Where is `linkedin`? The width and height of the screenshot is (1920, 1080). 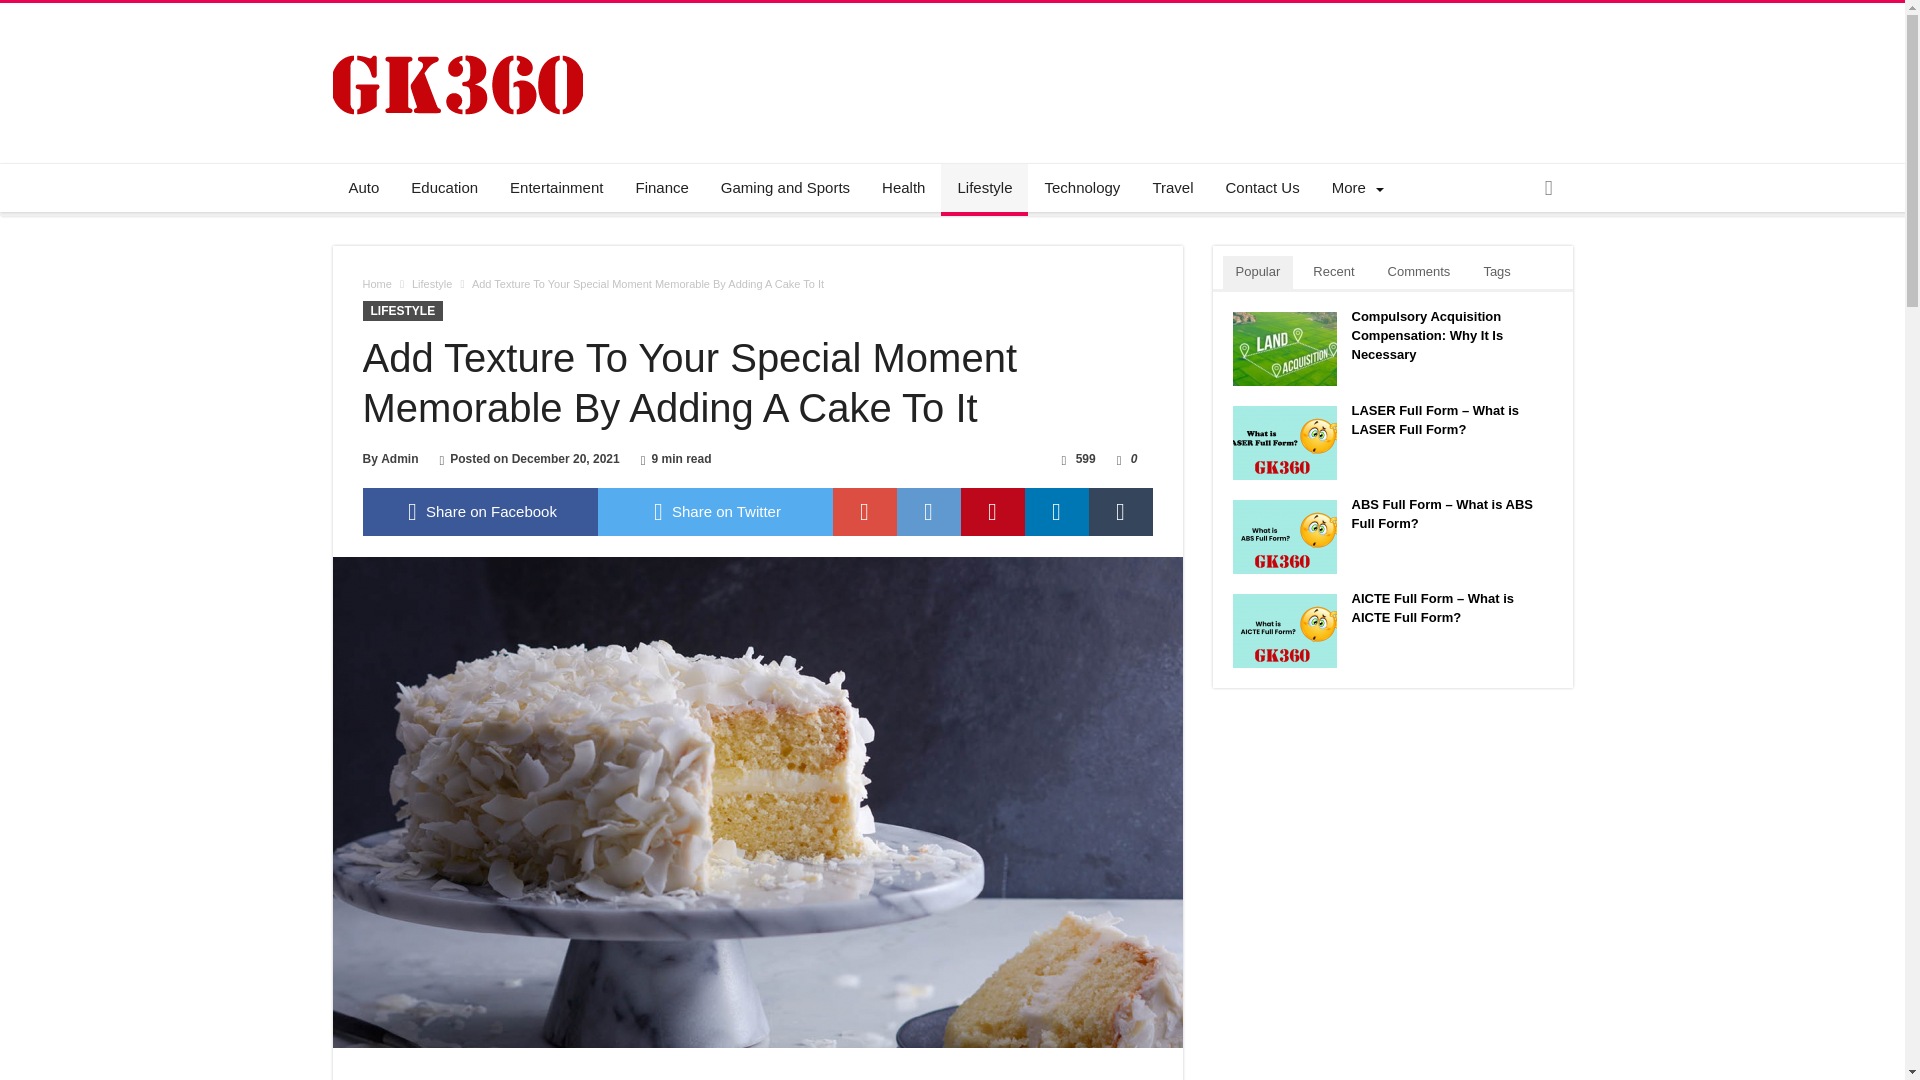 linkedin is located at coordinates (1056, 512).